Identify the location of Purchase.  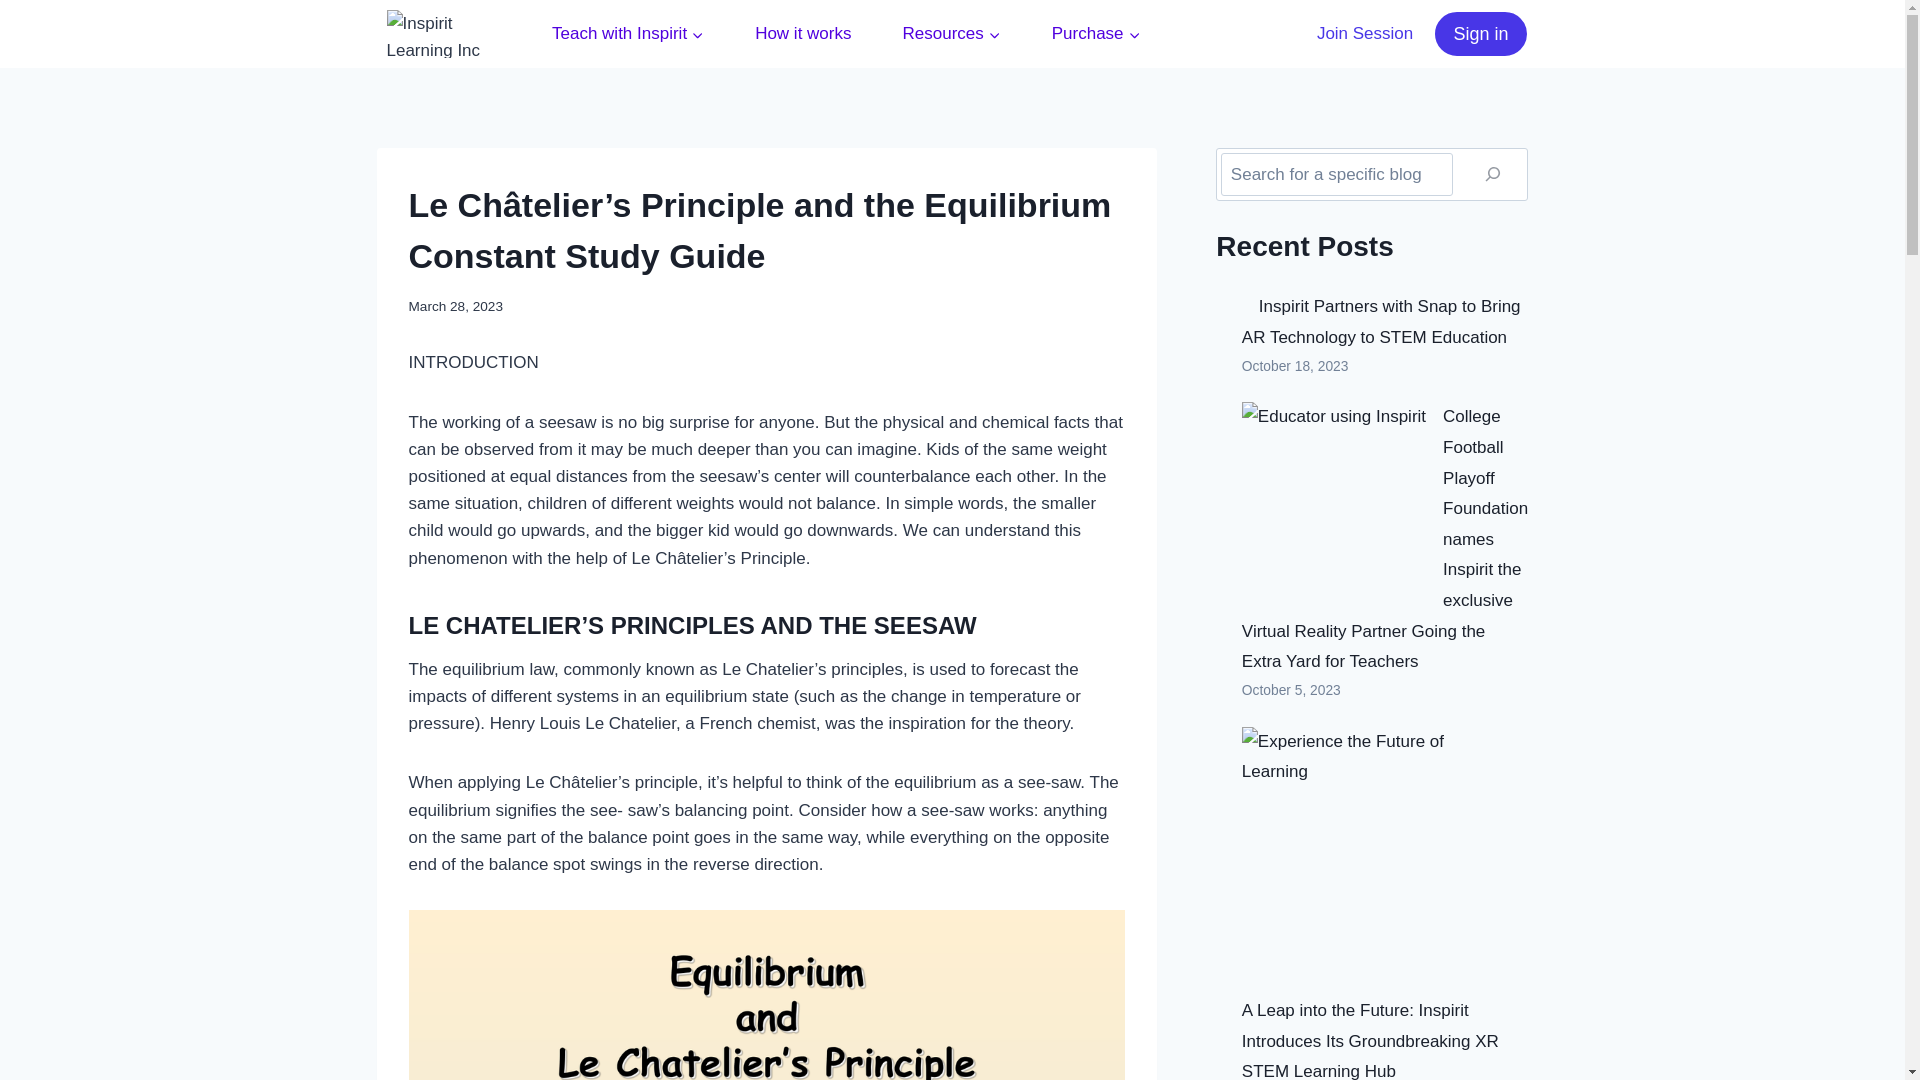
(1095, 34).